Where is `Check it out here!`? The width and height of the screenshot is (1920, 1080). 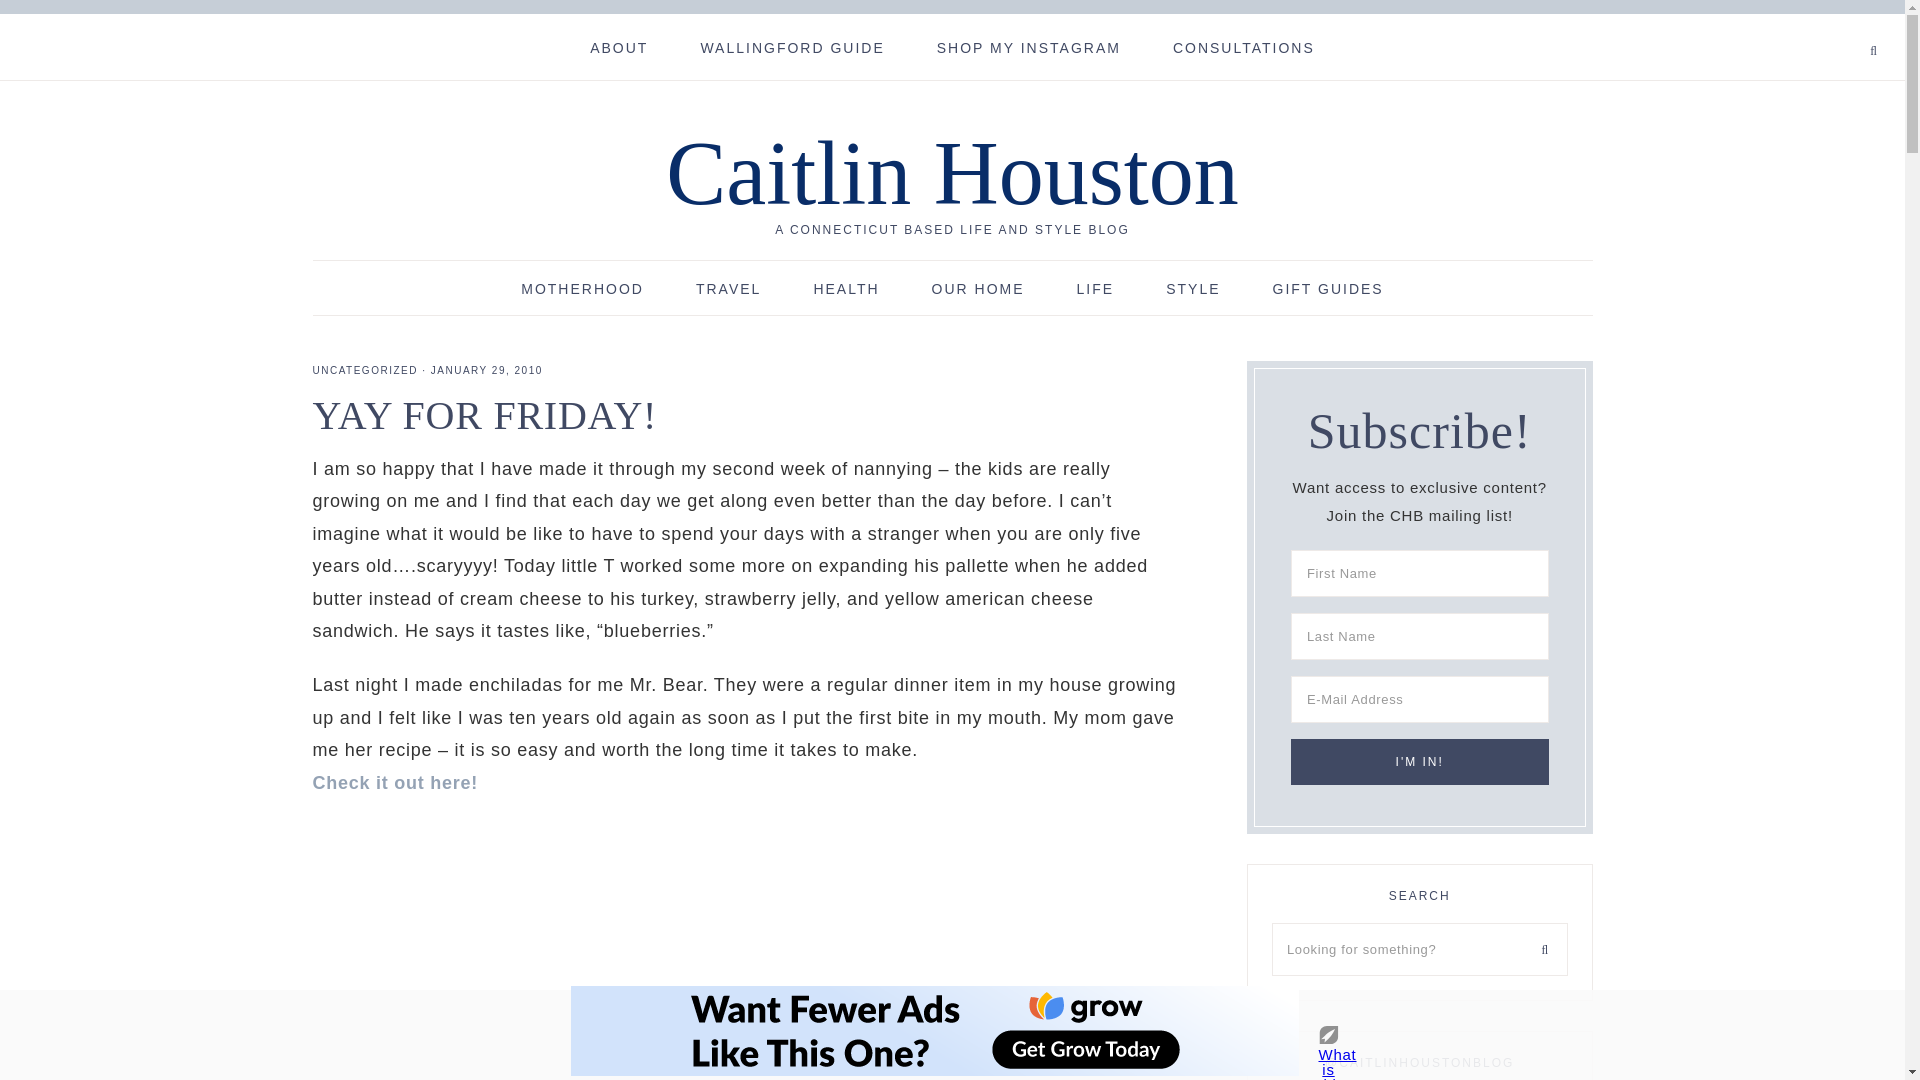
Check it out here! is located at coordinates (394, 782).